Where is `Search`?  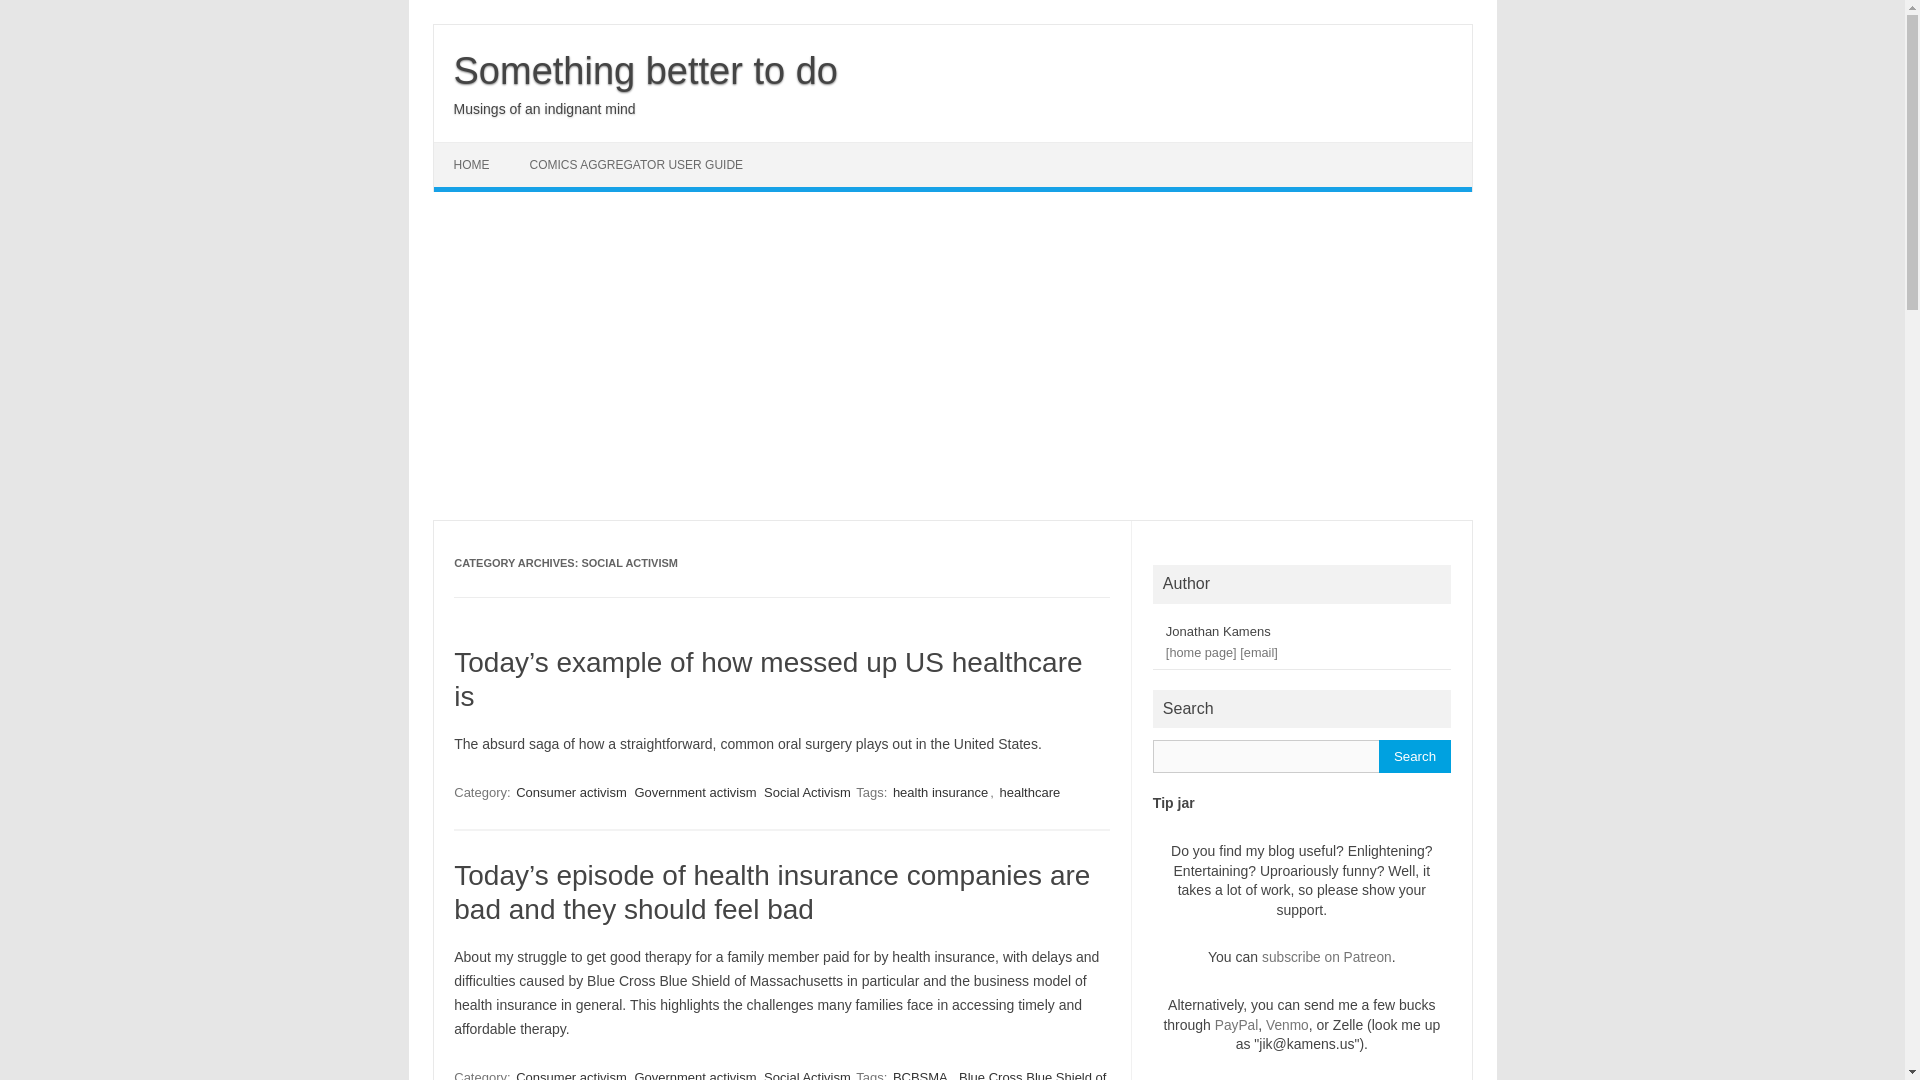
Search is located at coordinates (1414, 756).